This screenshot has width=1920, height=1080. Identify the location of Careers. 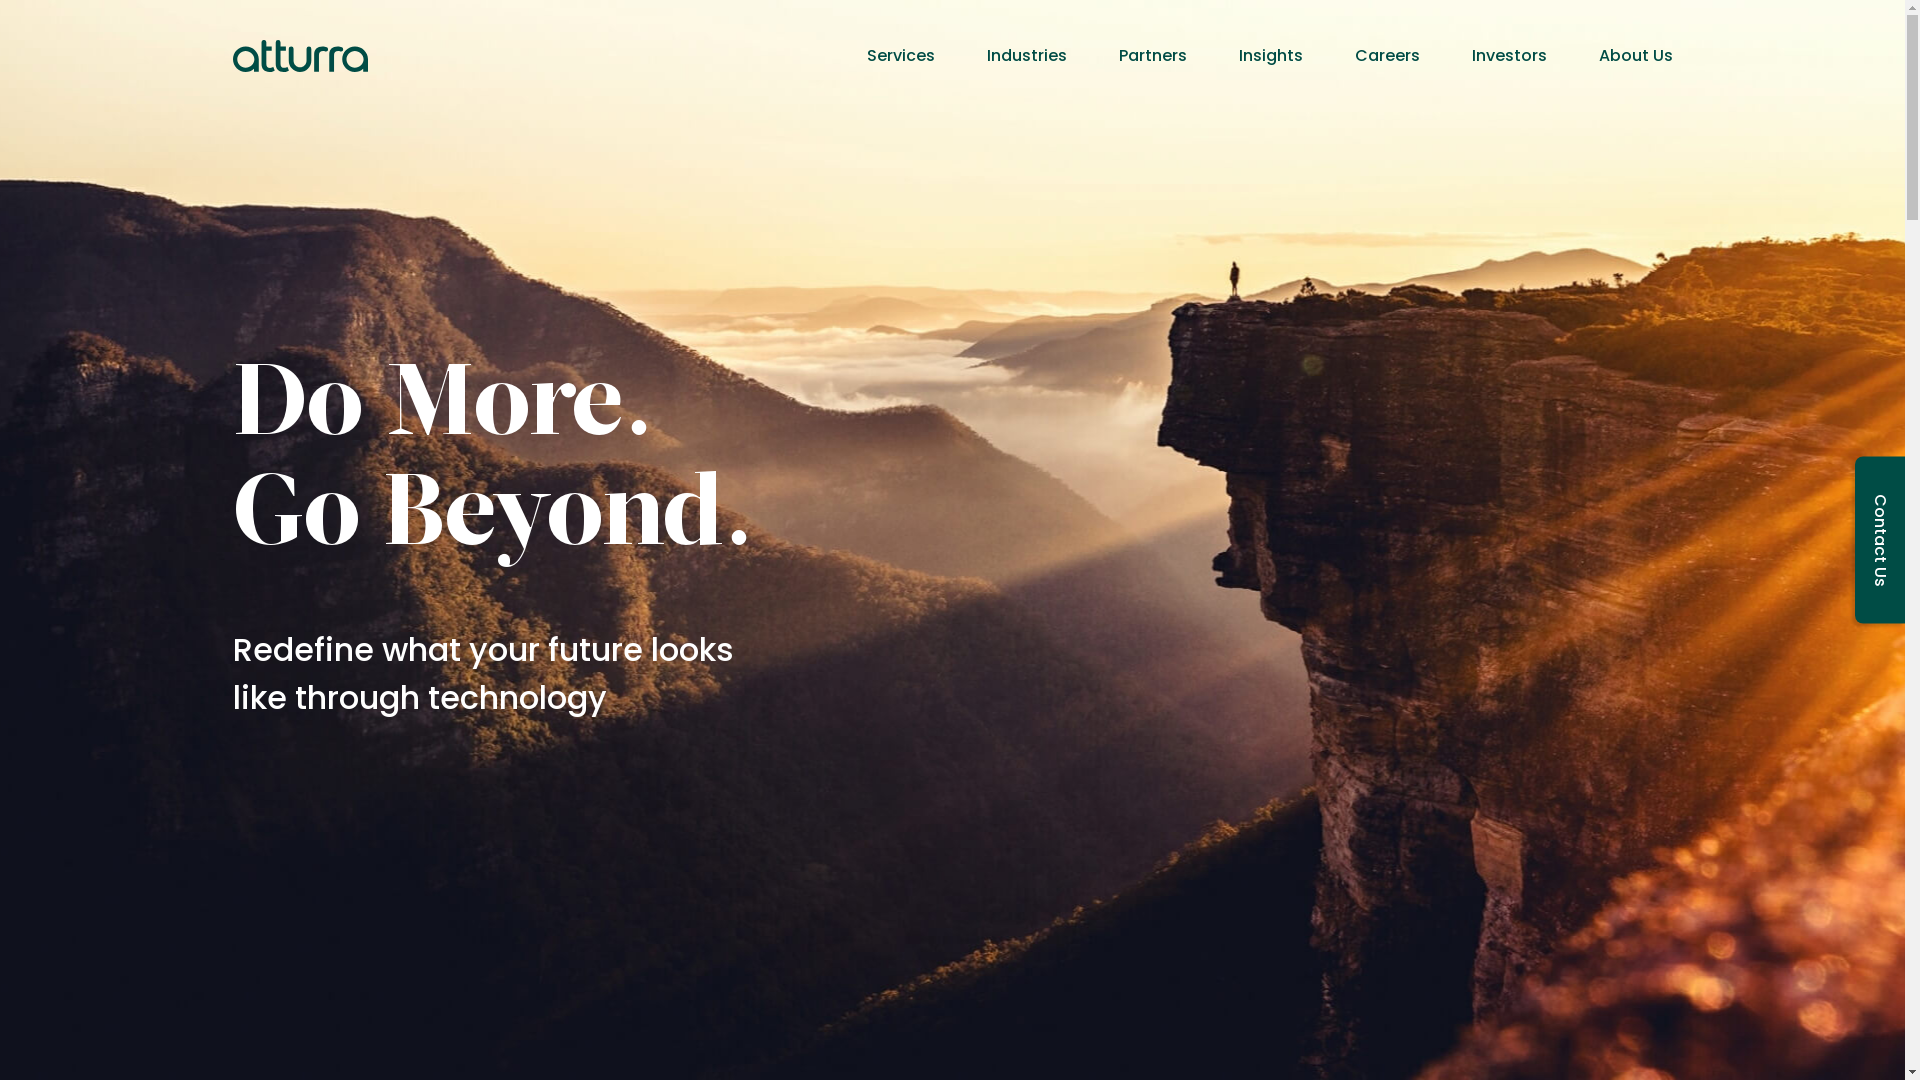
(1386, 56).